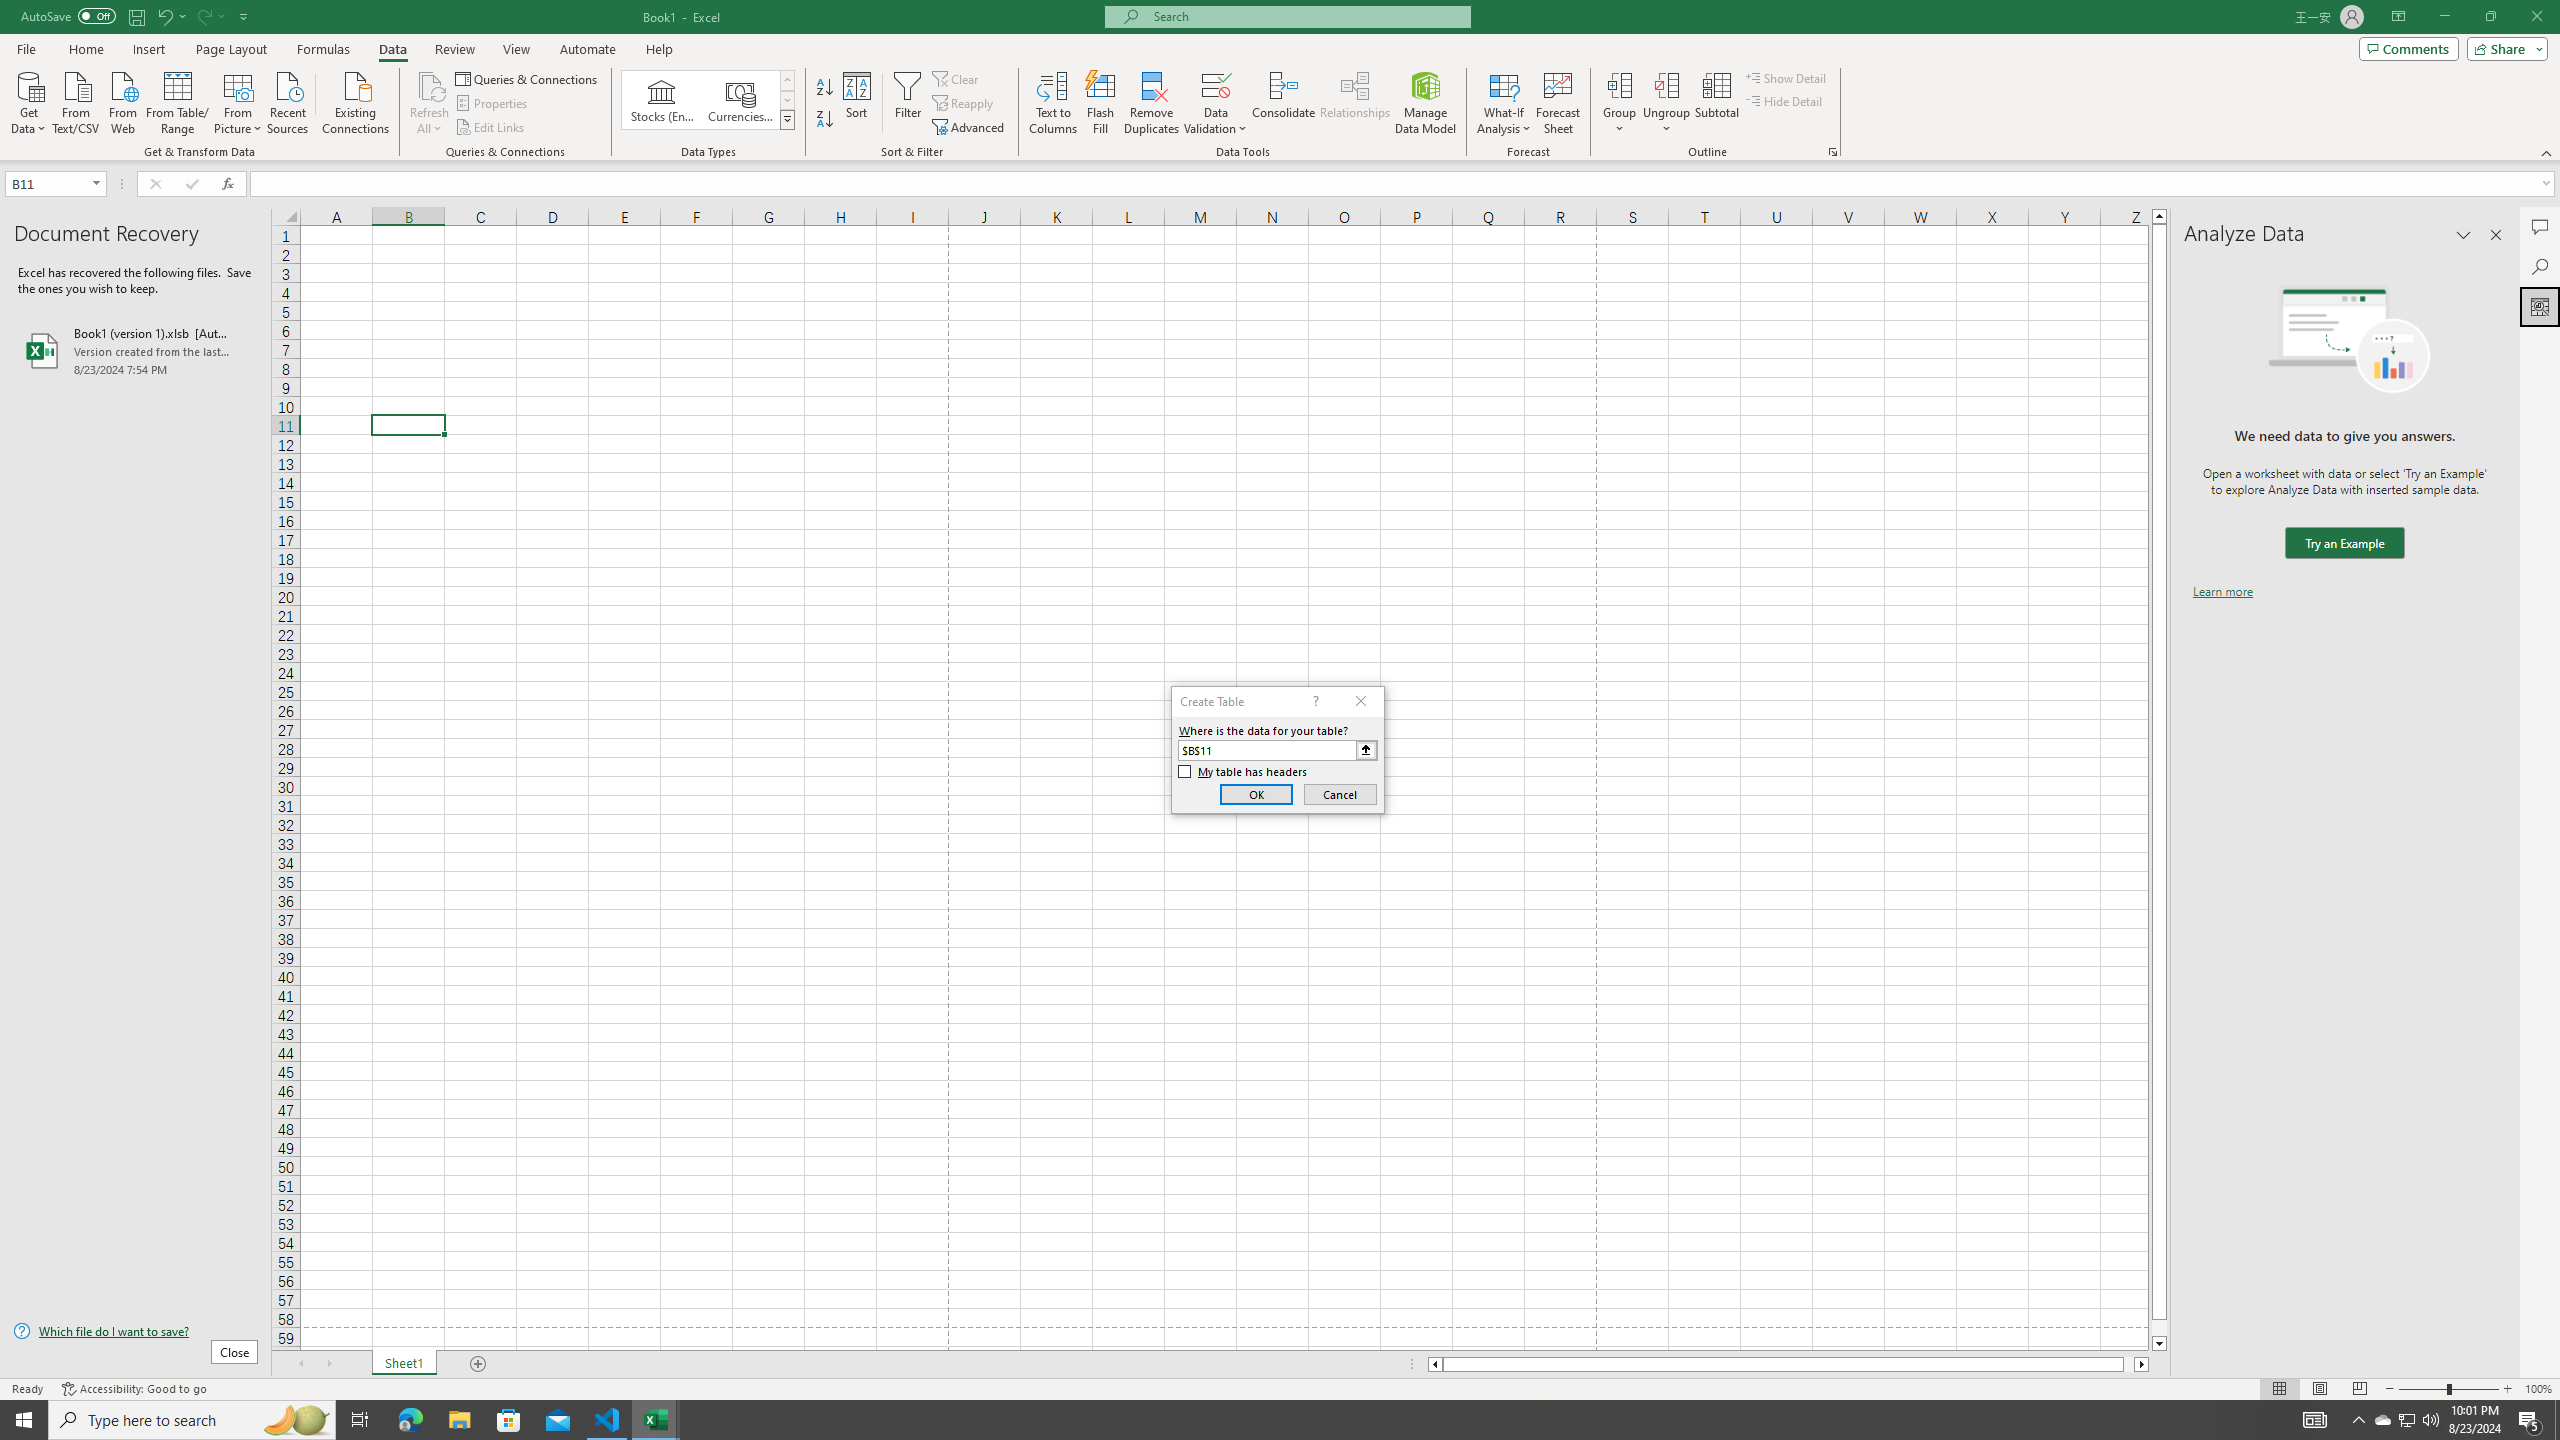  I want to click on Group and Outline Settings, so click(1832, 152).